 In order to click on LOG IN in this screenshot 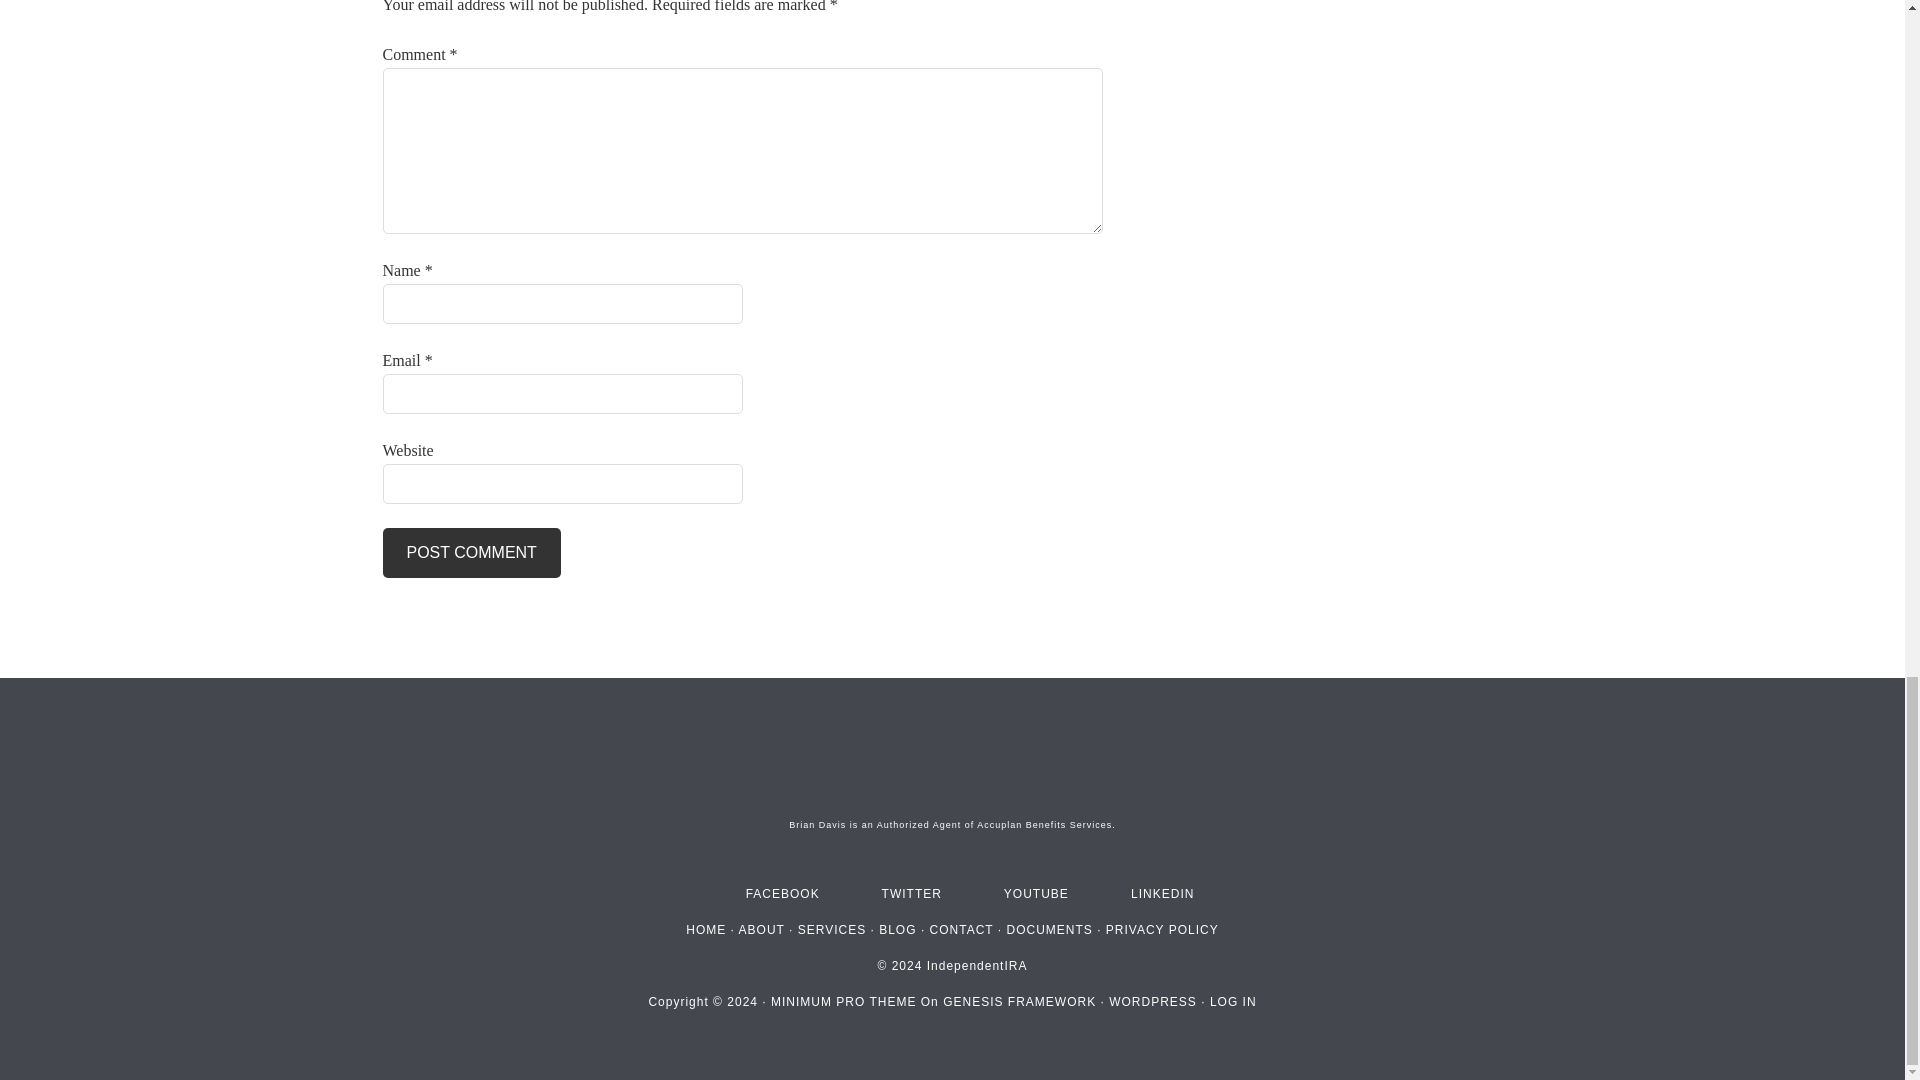, I will do `click(1233, 1001)`.